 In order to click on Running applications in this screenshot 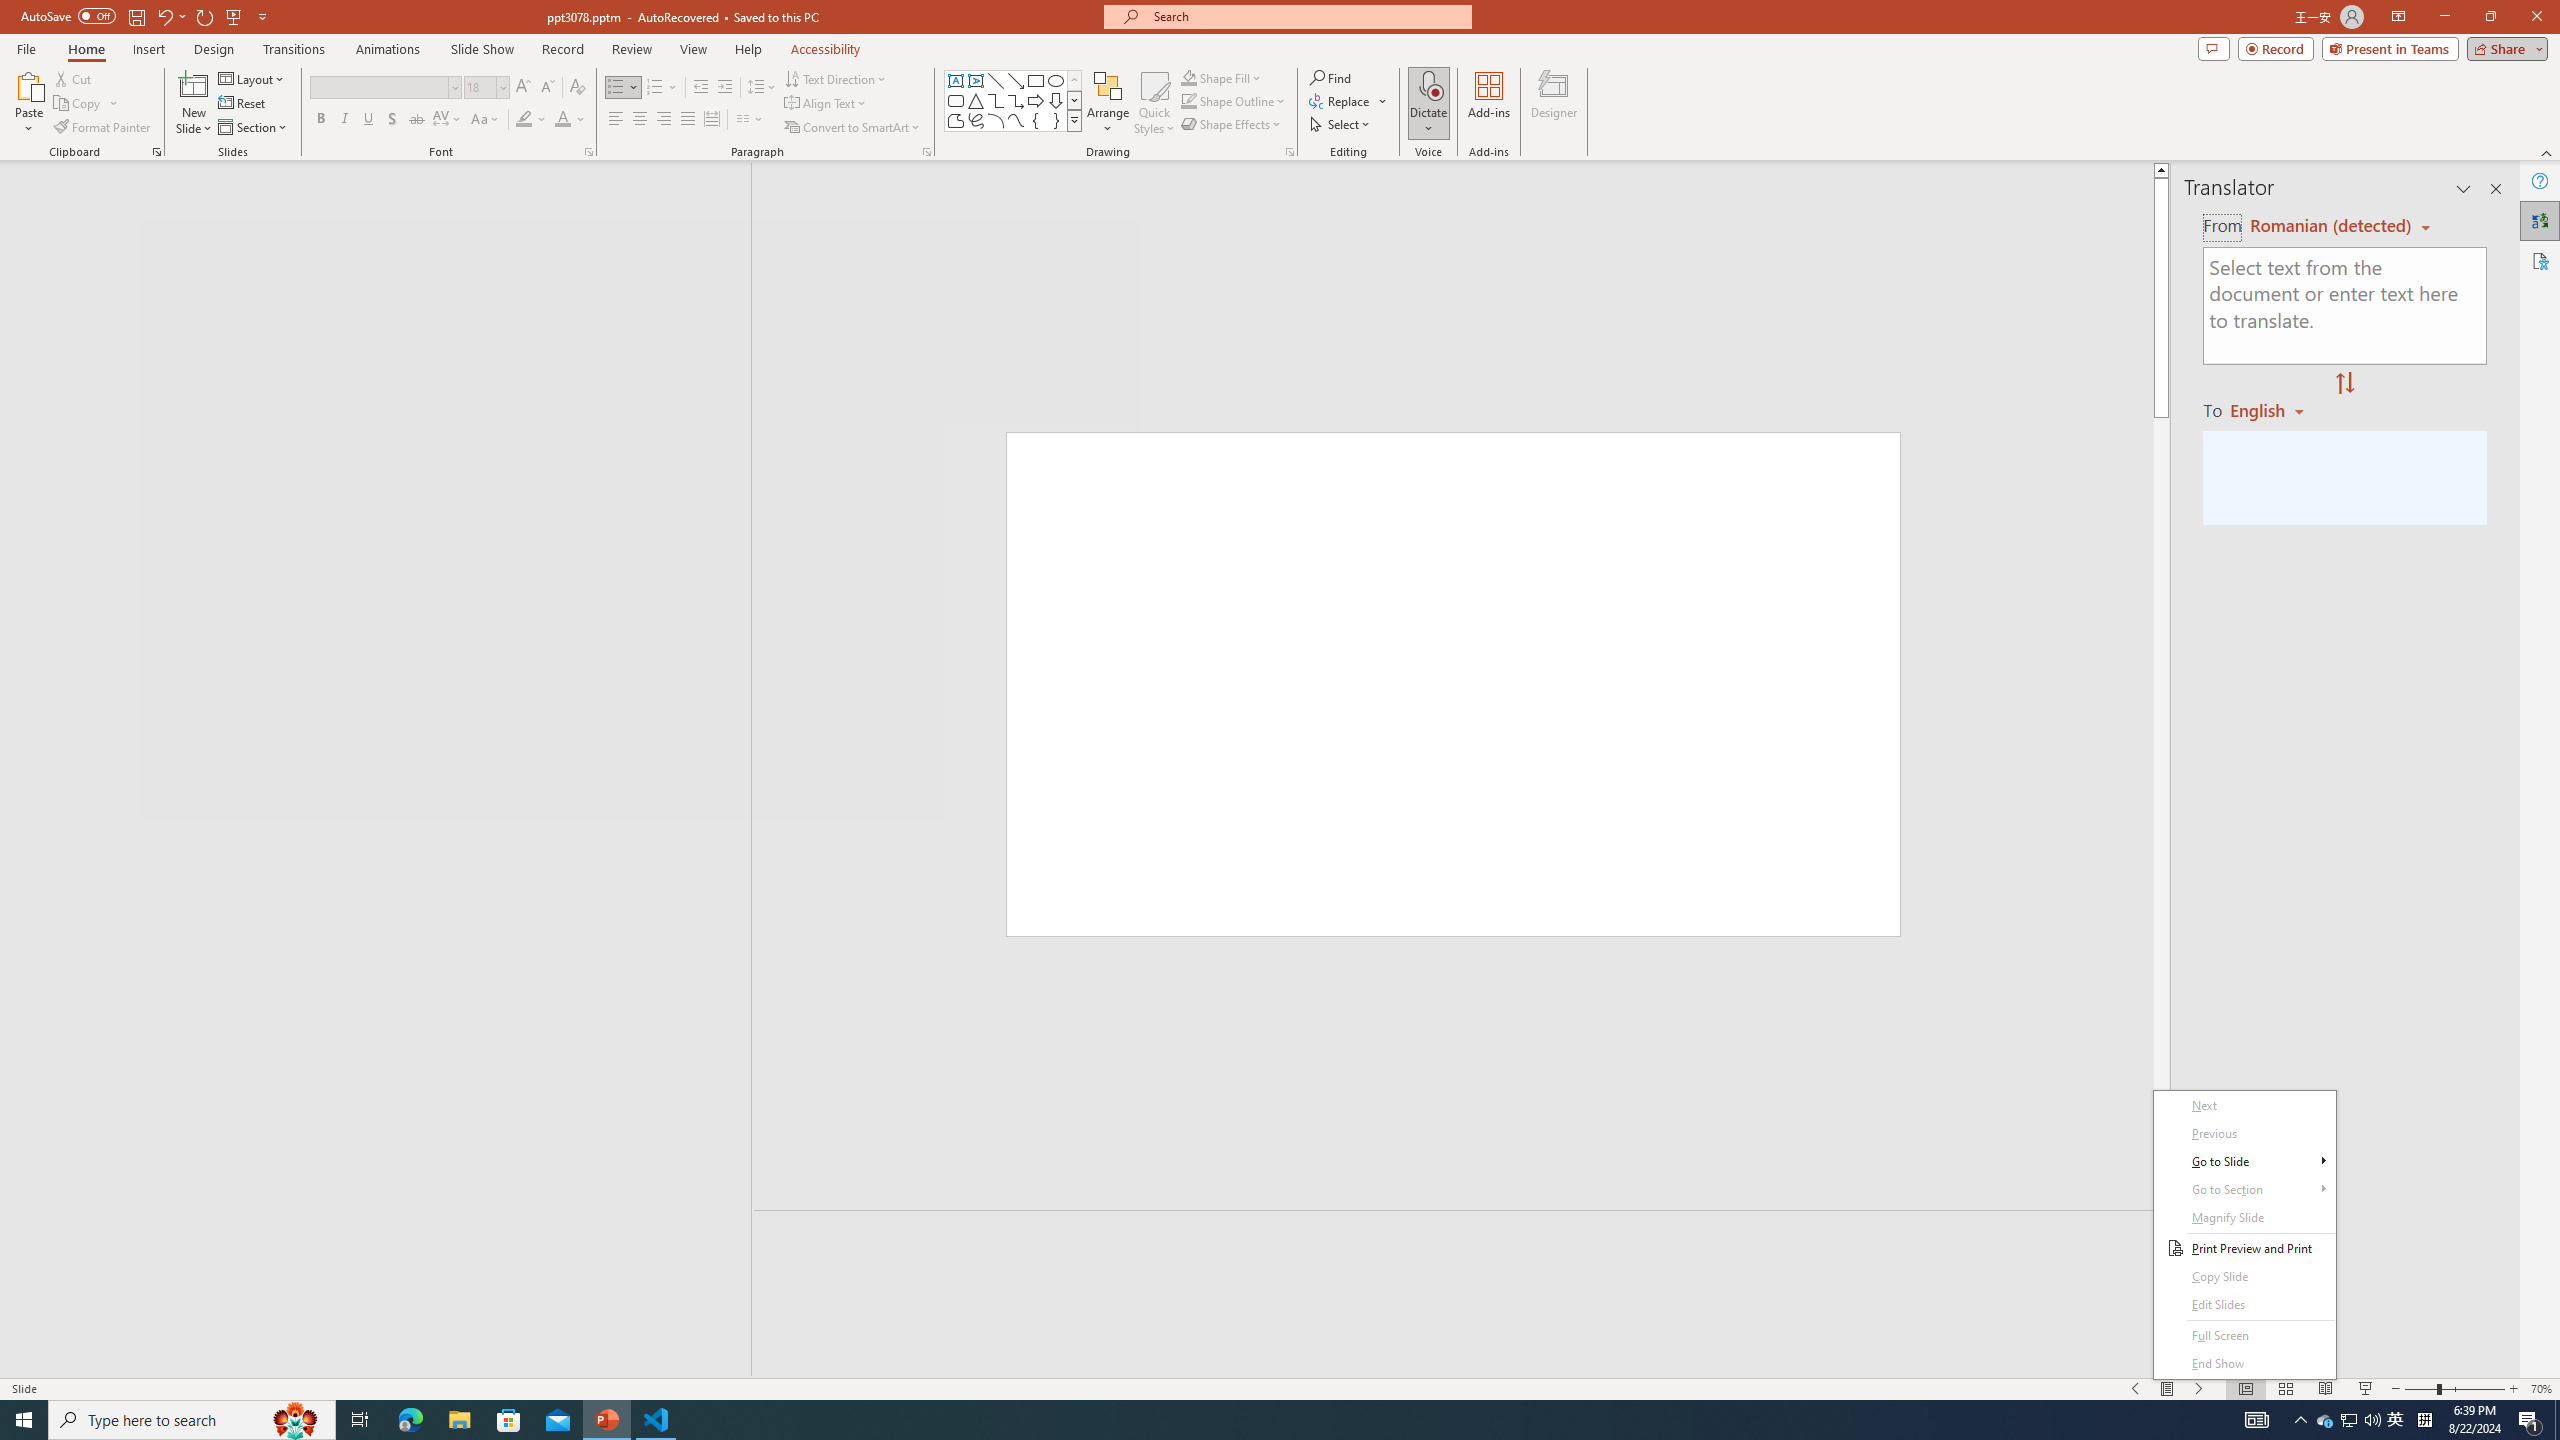, I will do `click(1232, 1420)`.